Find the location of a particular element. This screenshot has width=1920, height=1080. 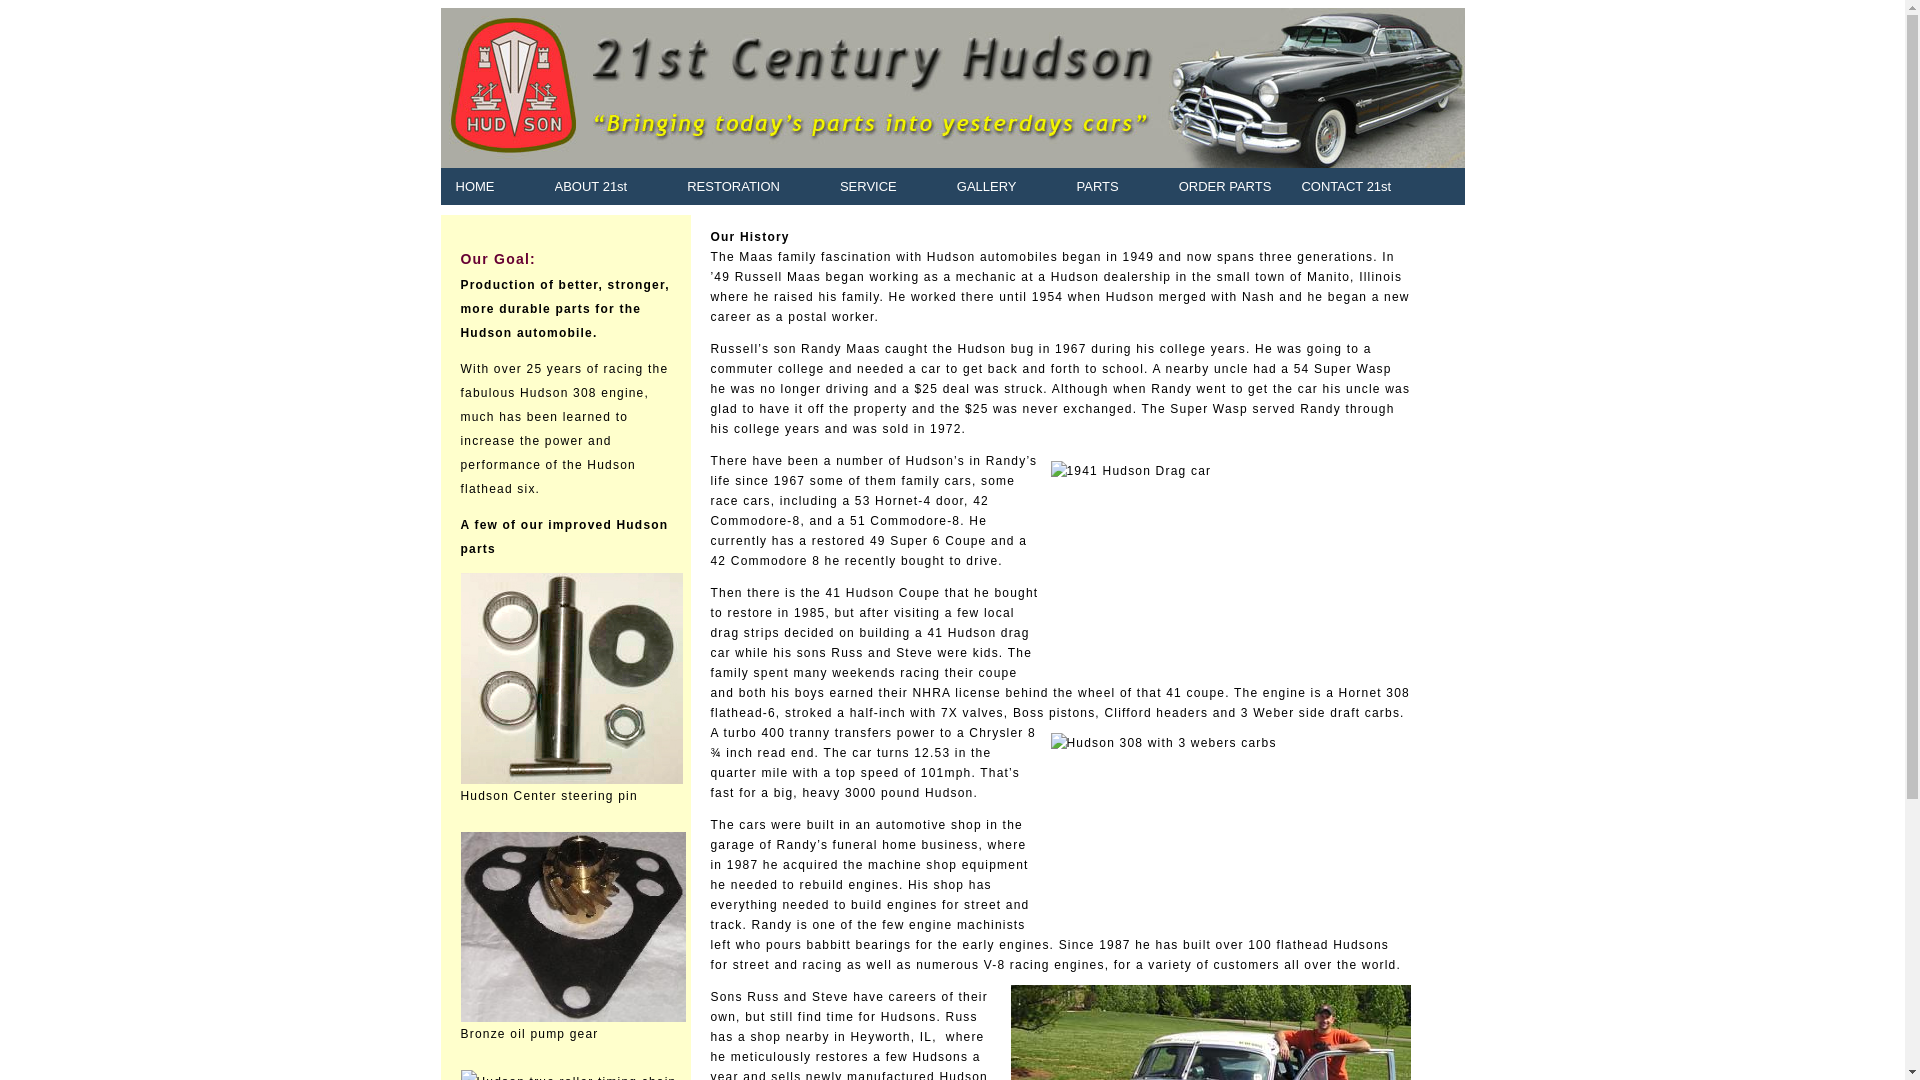

SERVICE is located at coordinates (868, 186).